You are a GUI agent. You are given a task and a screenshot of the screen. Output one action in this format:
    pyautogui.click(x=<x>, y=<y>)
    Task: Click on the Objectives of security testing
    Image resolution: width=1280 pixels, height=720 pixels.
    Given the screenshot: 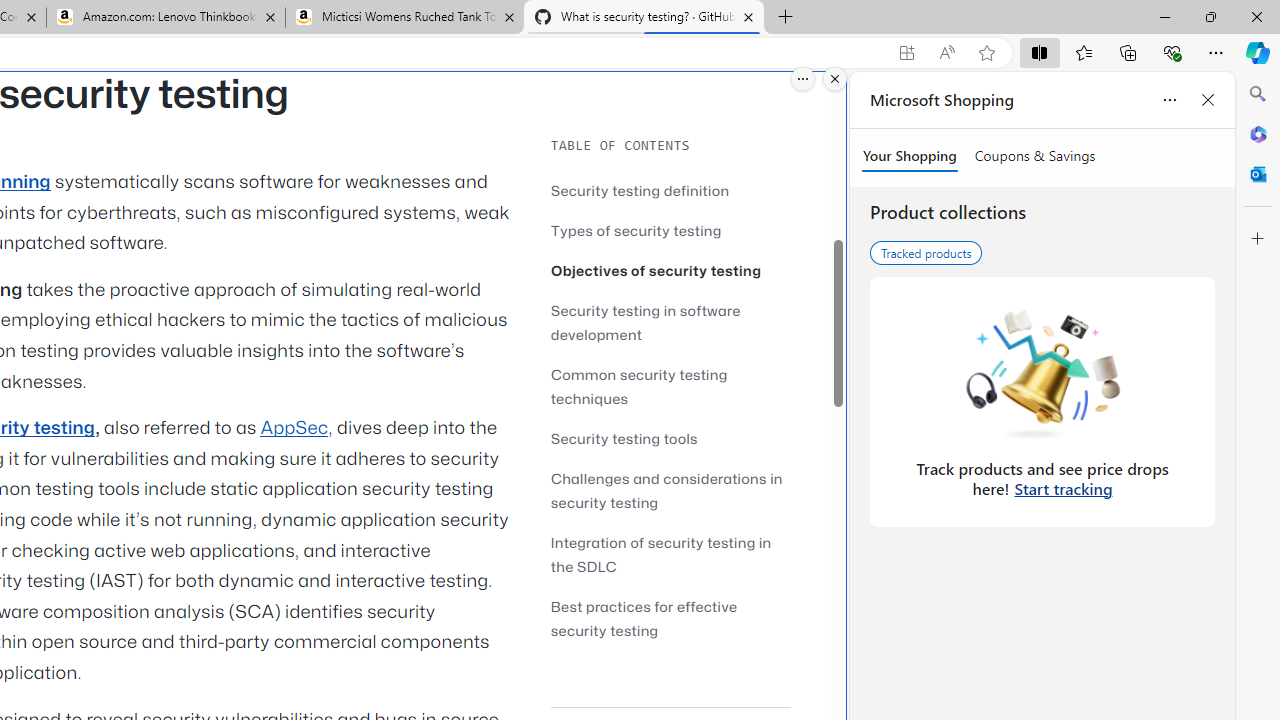 What is the action you would take?
    pyautogui.click(x=656, y=270)
    